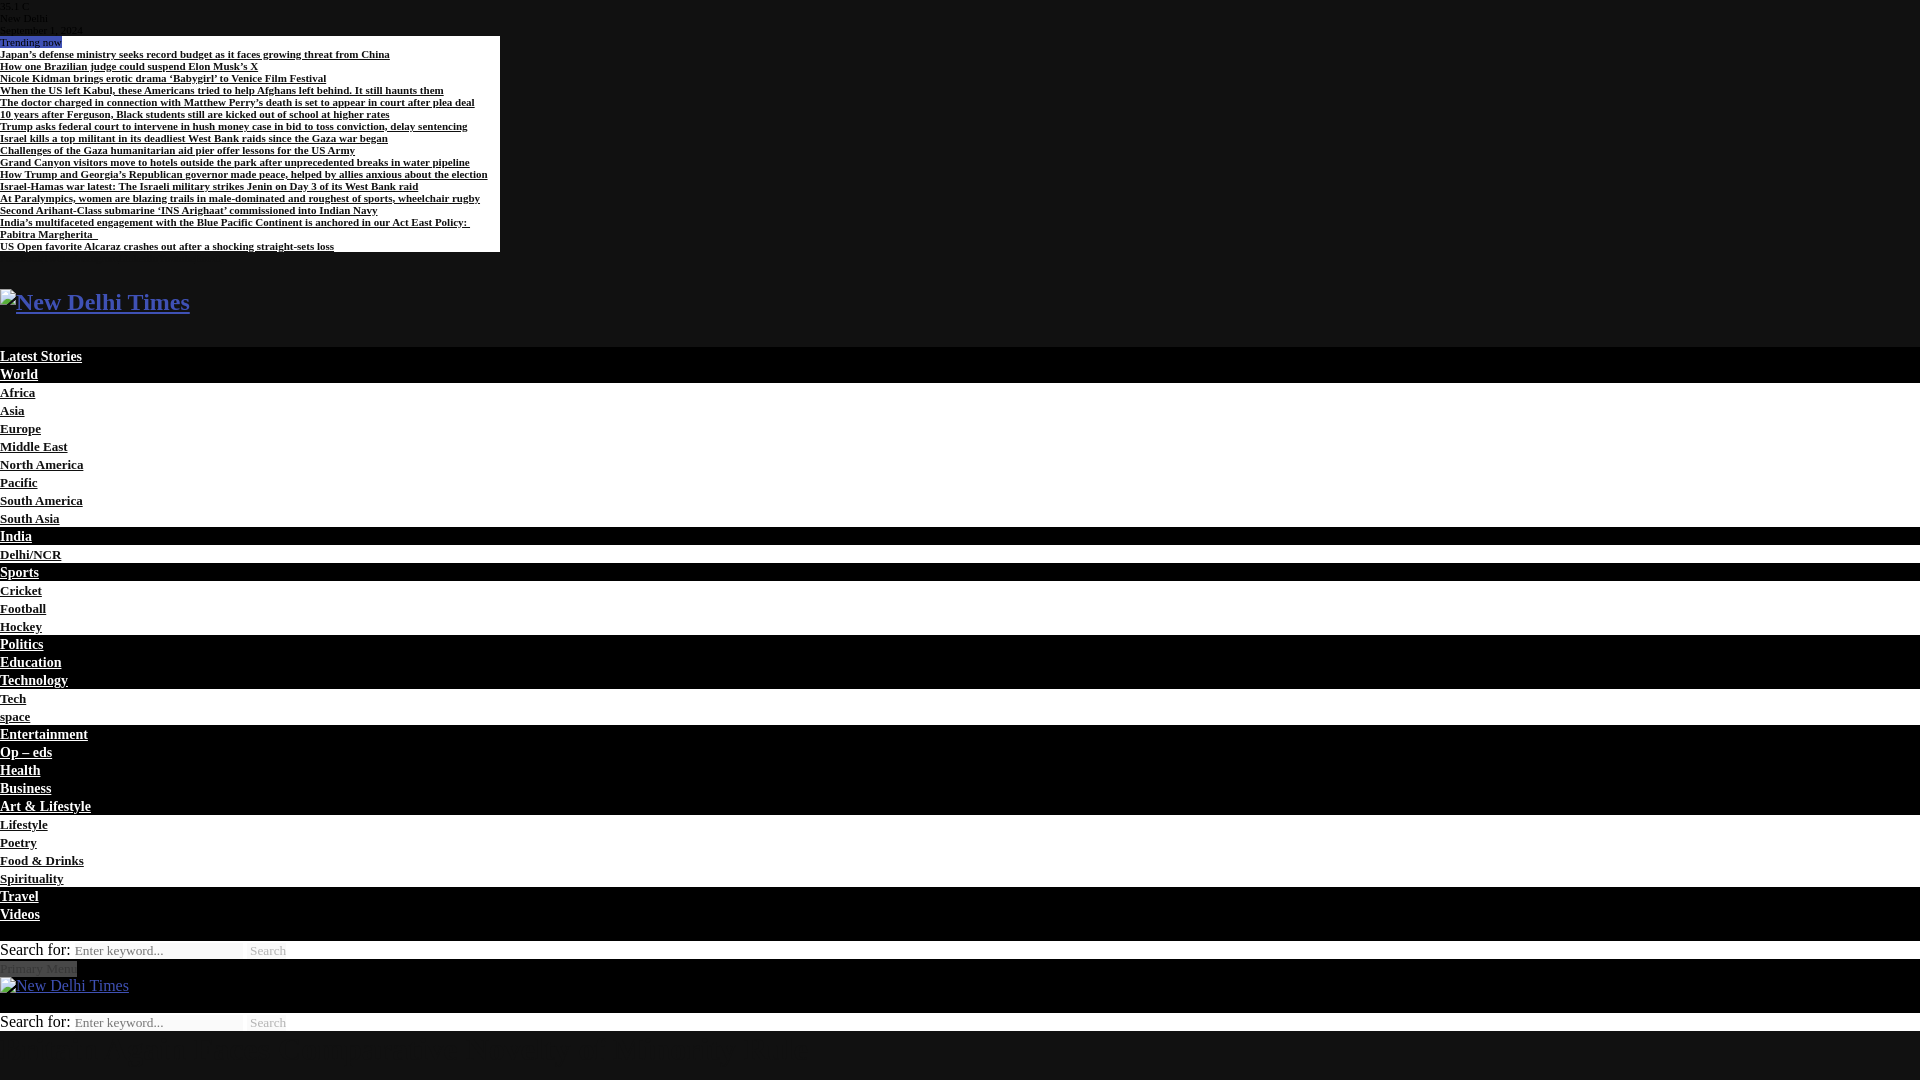 The height and width of the screenshot is (1080, 1920). I want to click on Cricket, so click(21, 590).